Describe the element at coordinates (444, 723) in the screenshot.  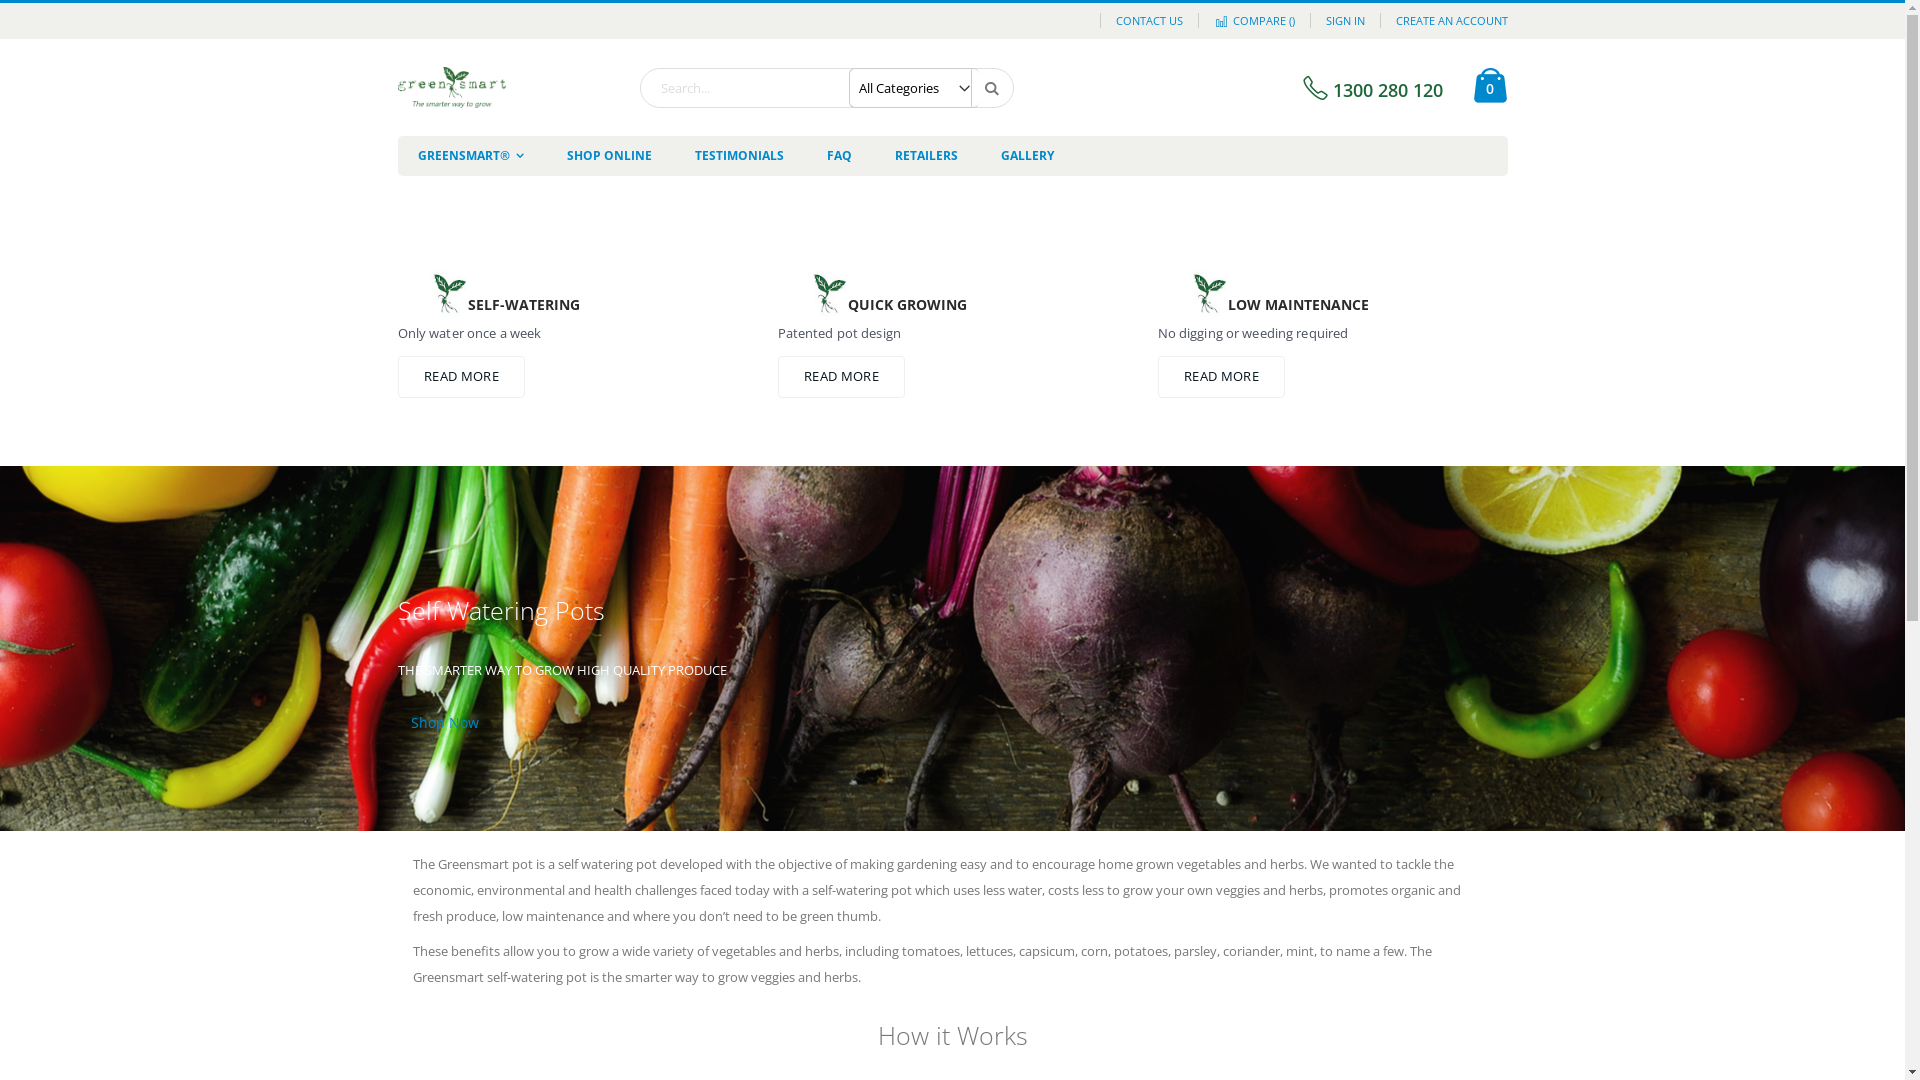
I see `Shop Now` at that location.